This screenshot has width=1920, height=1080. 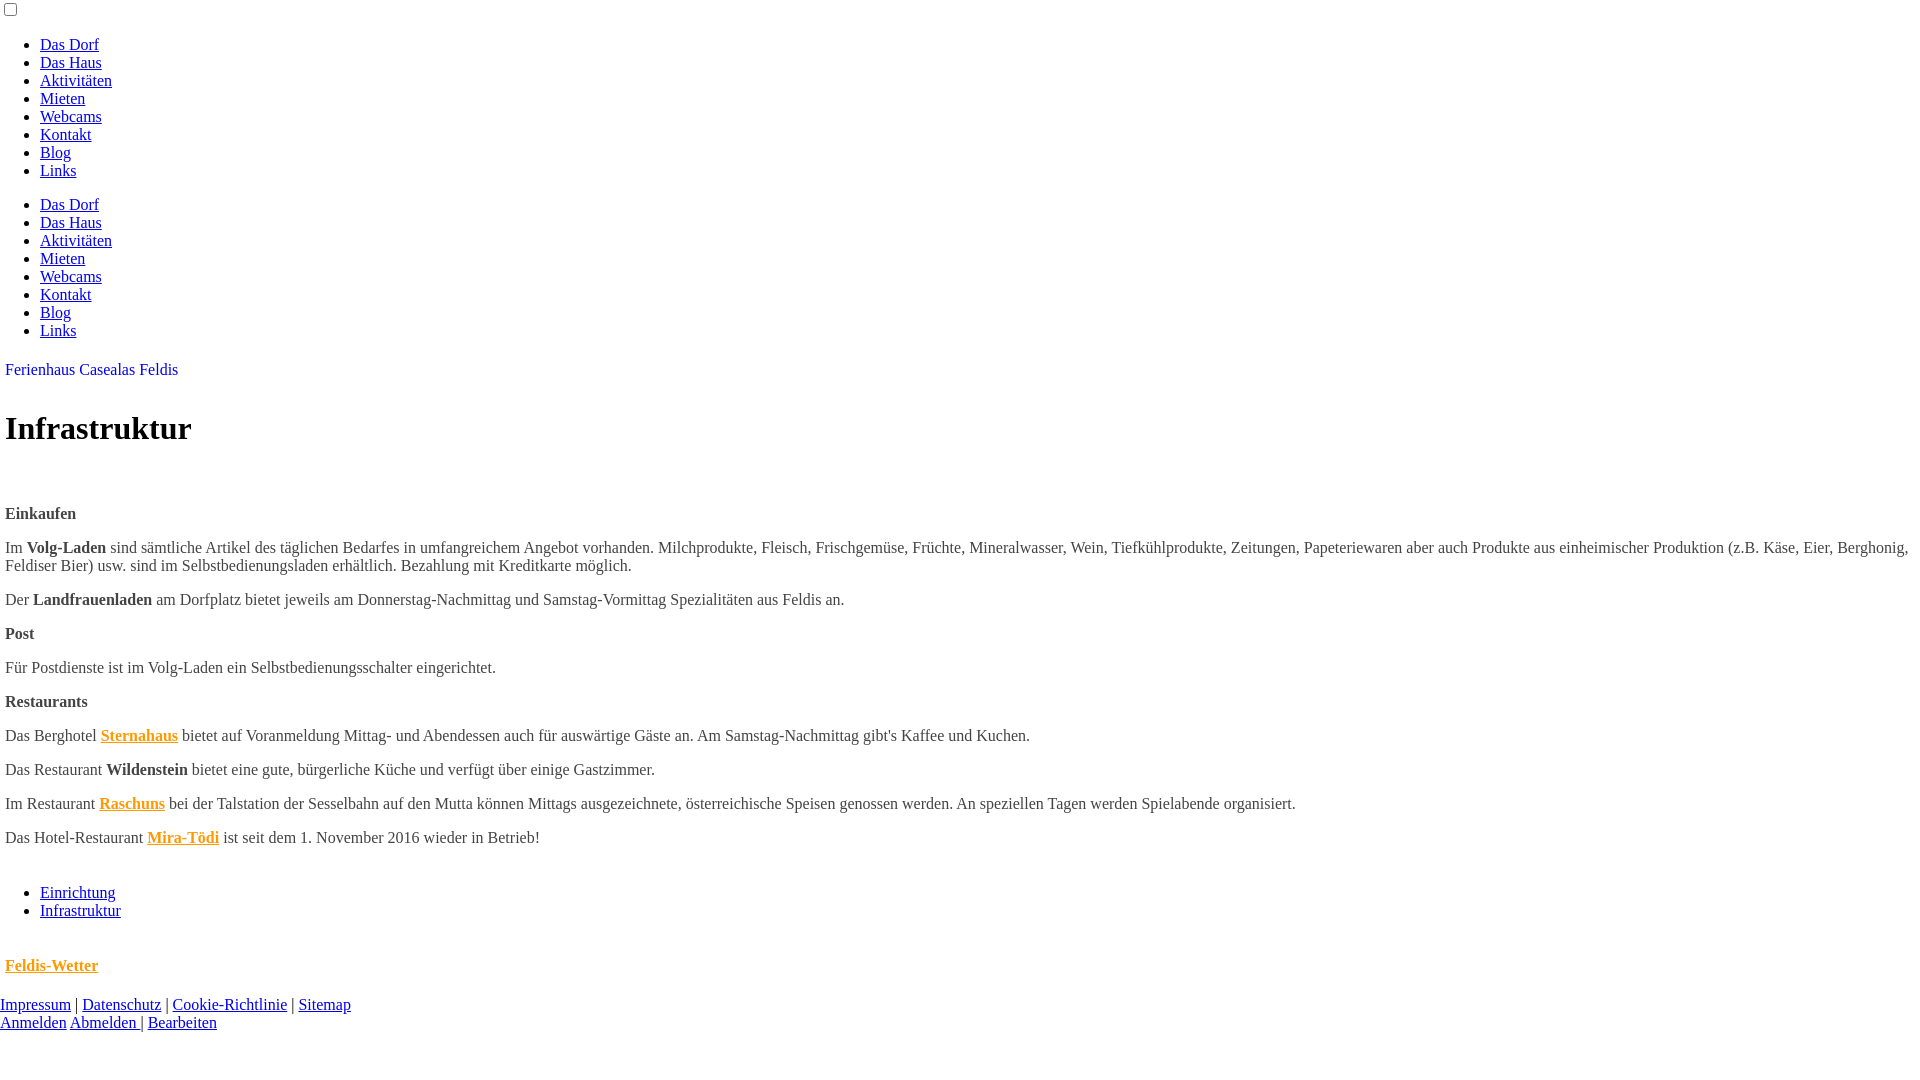 I want to click on Infrastruktur, so click(x=80, y=910).